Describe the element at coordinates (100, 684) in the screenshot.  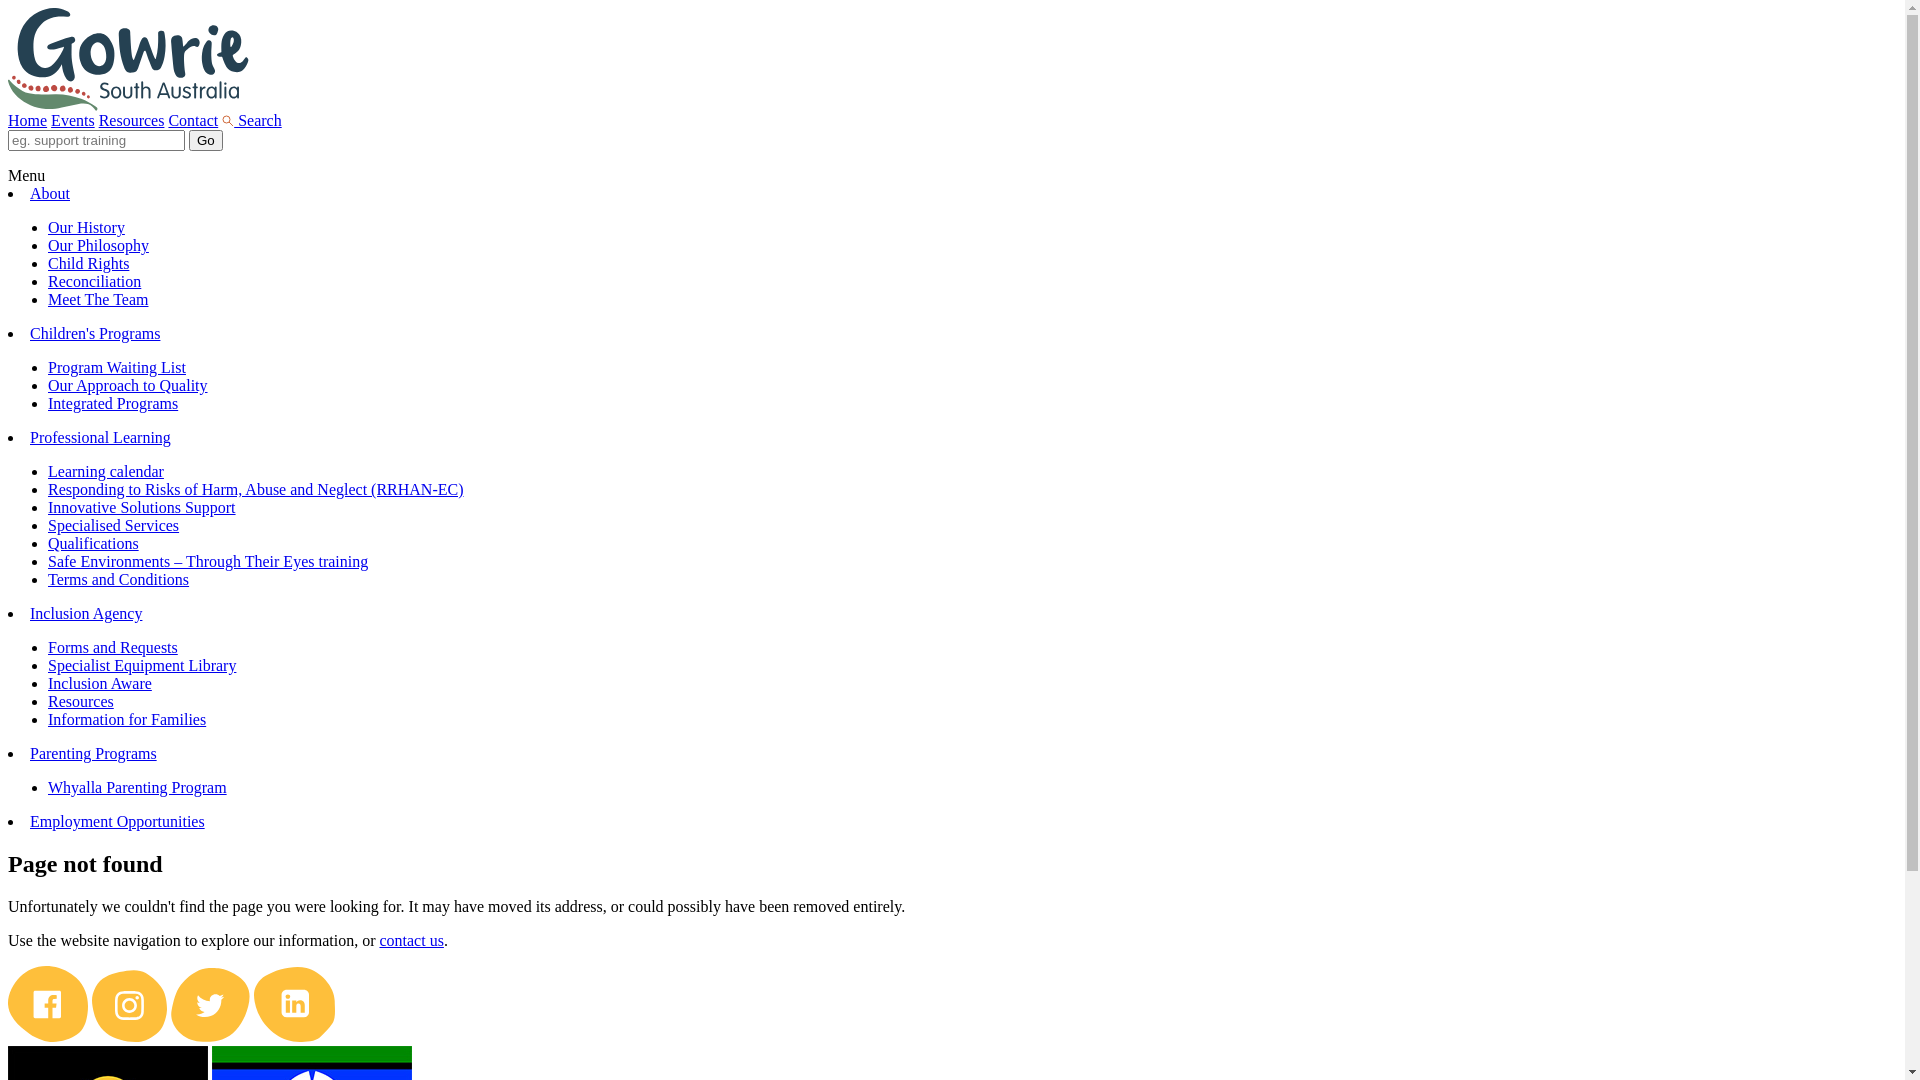
I see `Inclusion Aware` at that location.